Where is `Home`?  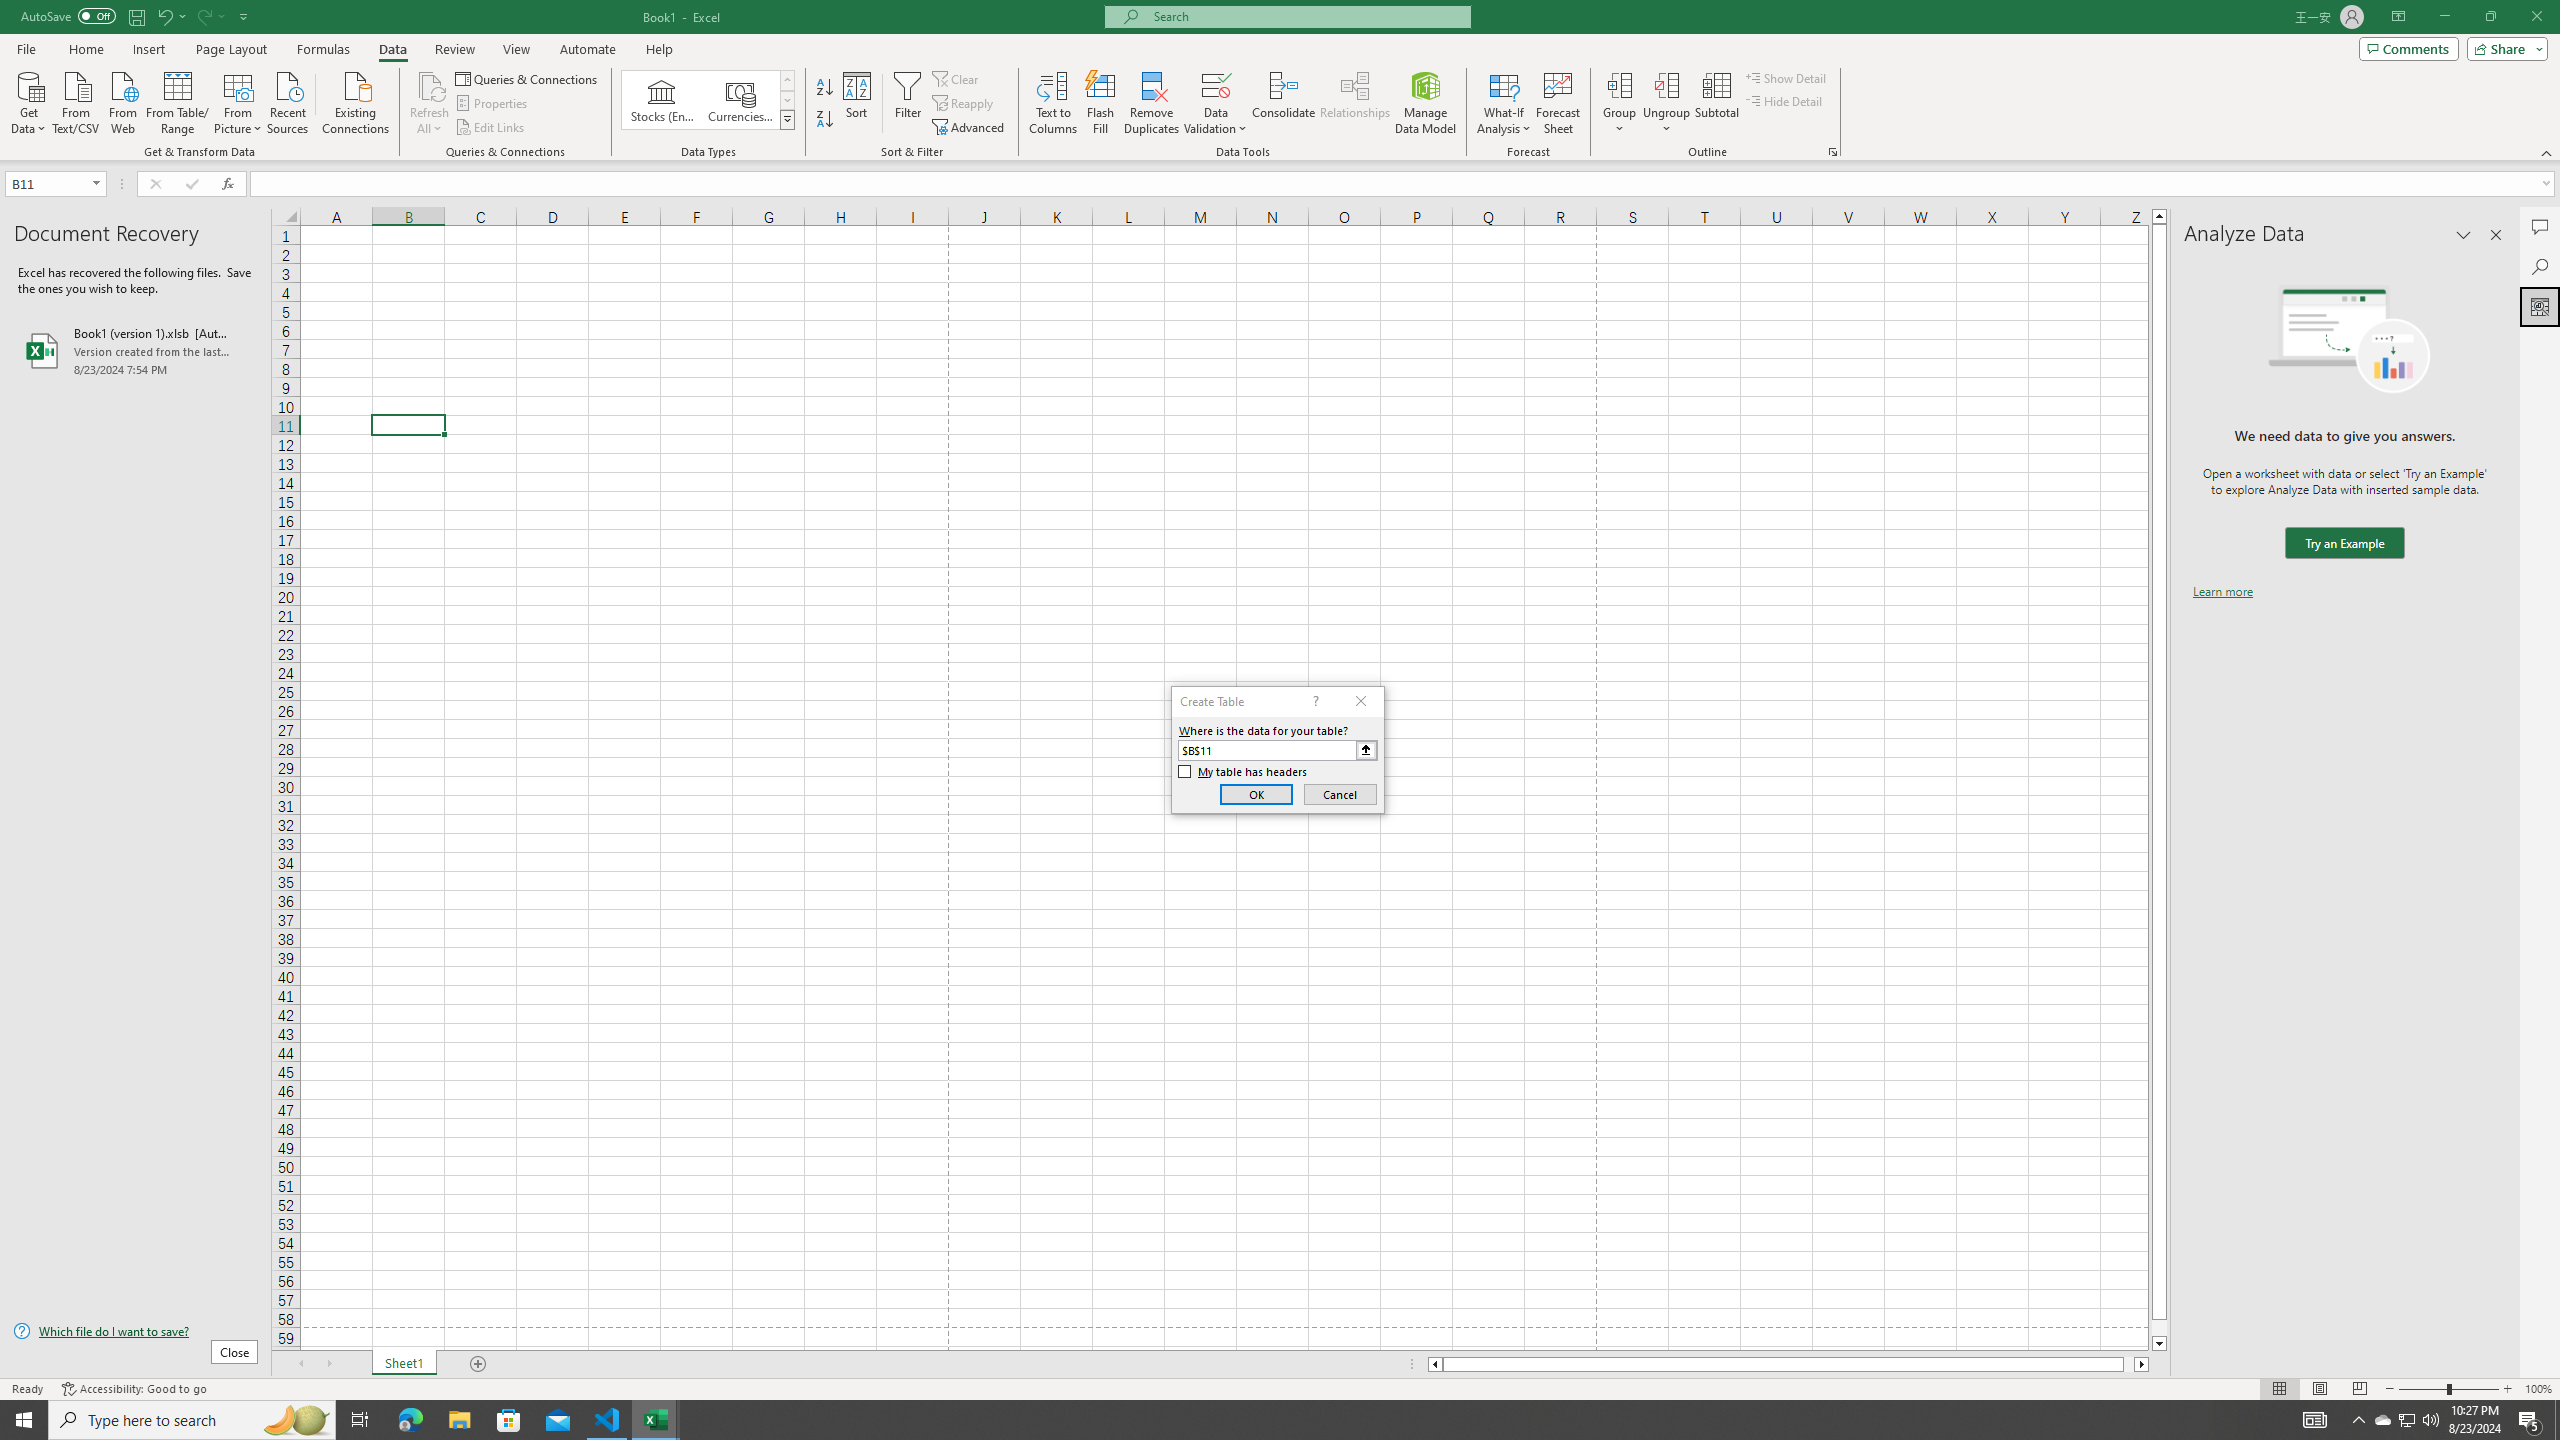
Home is located at coordinates (85, 49).